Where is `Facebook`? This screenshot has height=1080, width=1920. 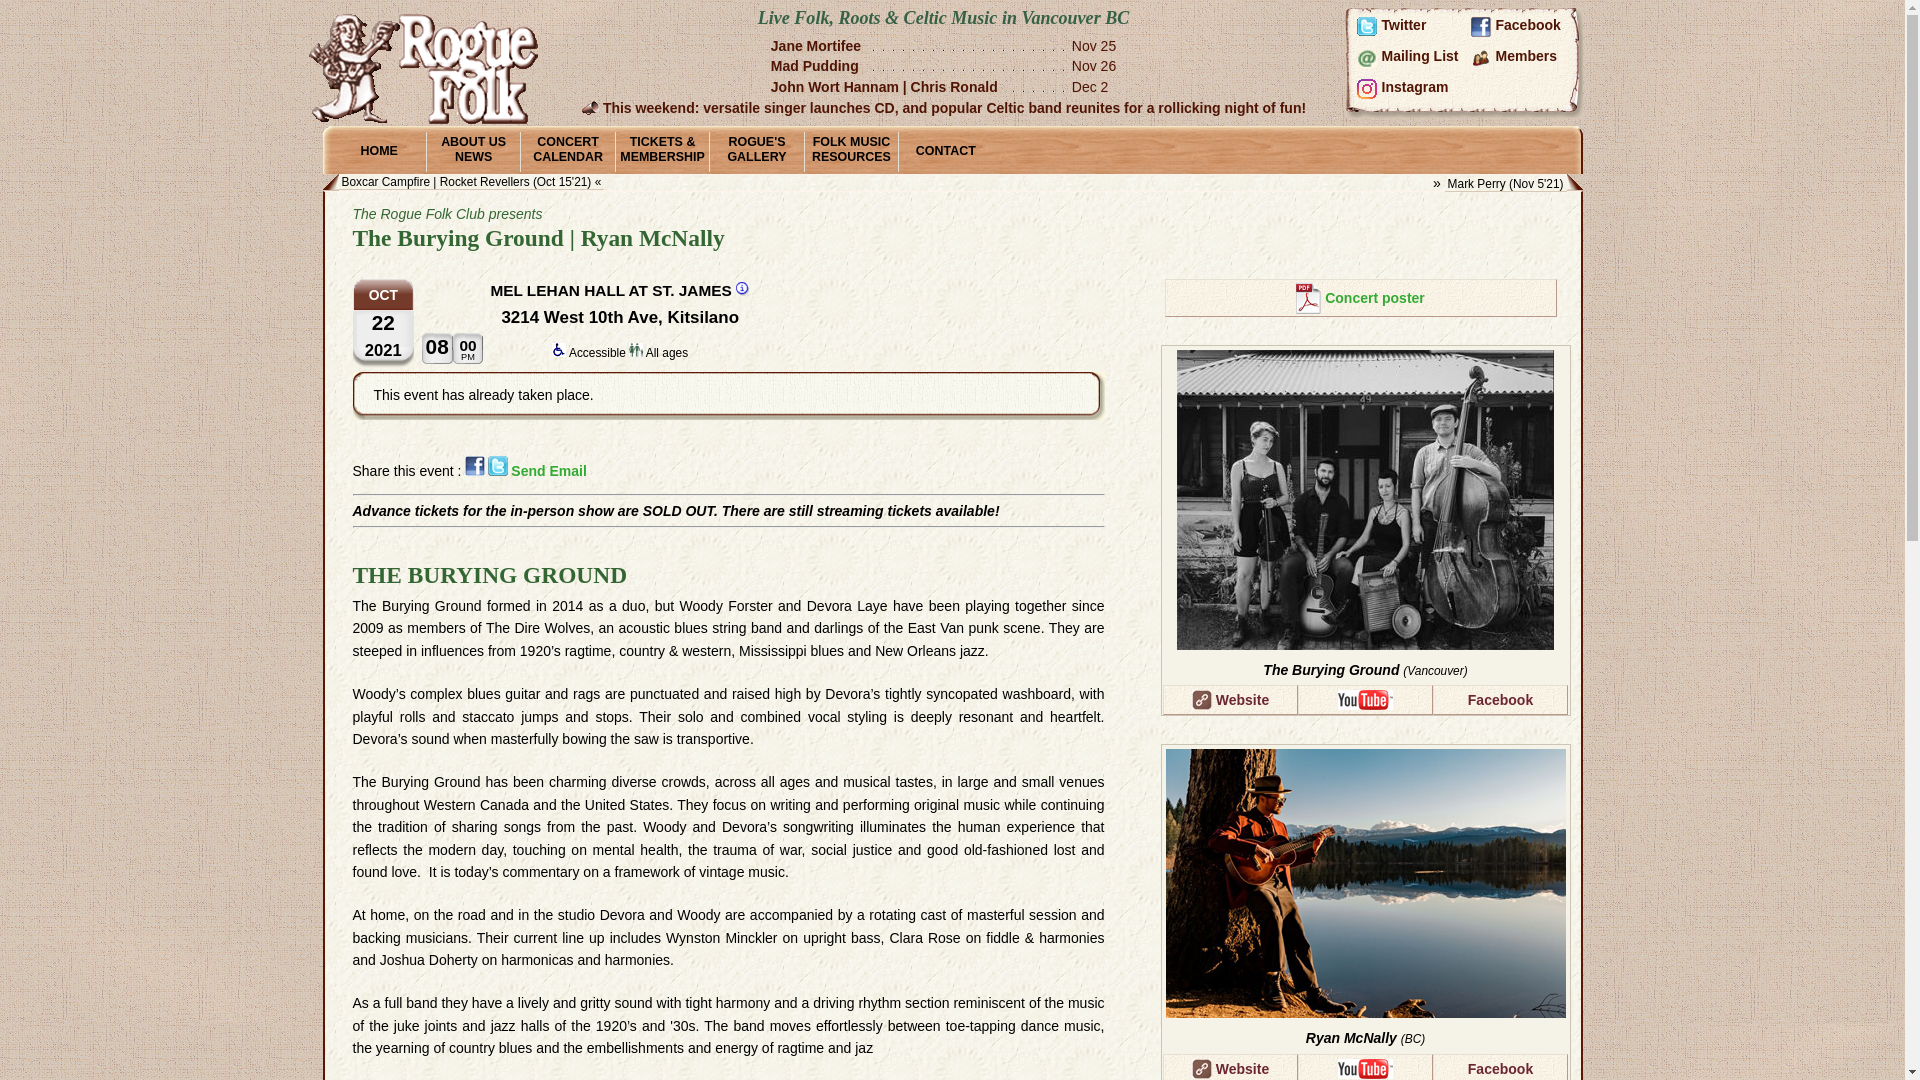
Facebook is located at coordinates (1500, 700).